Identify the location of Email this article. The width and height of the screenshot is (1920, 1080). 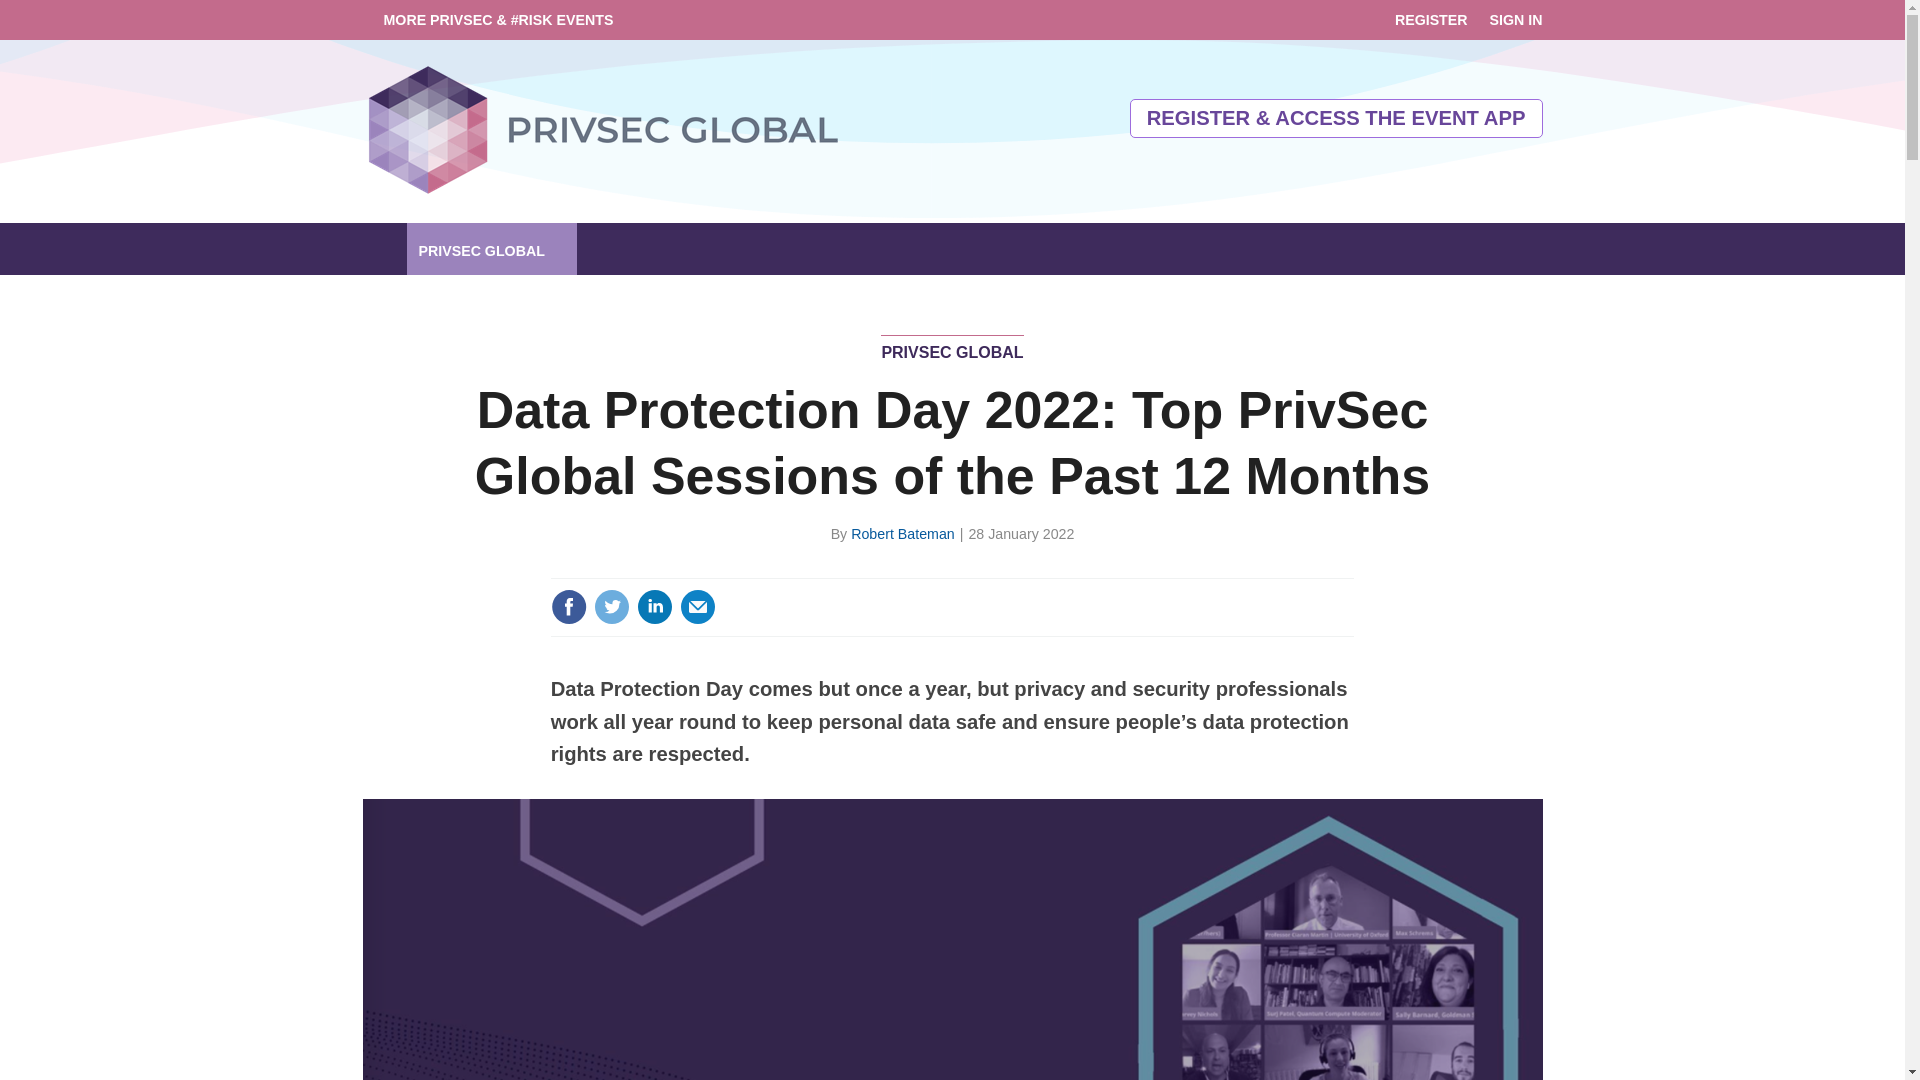
(698, 606).